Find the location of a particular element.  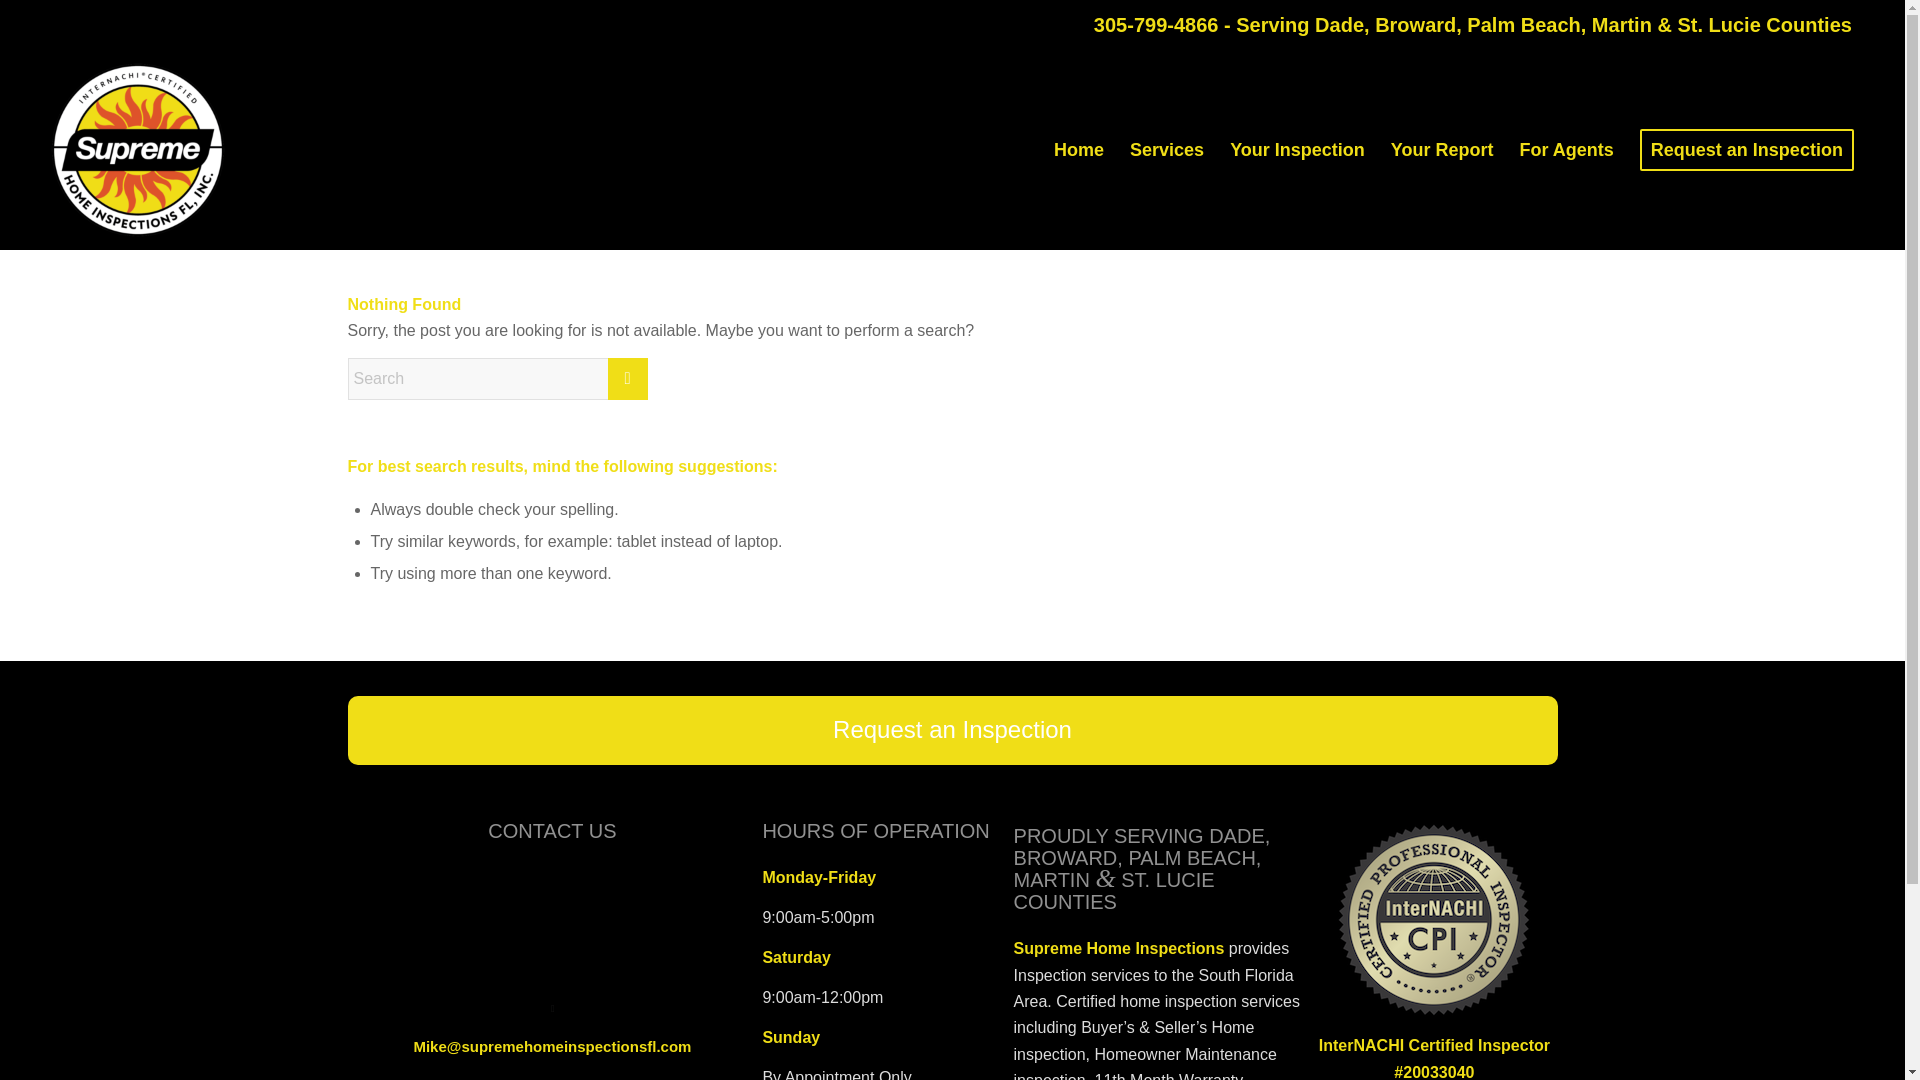

Click to start search is located at coordinates (628, 378).